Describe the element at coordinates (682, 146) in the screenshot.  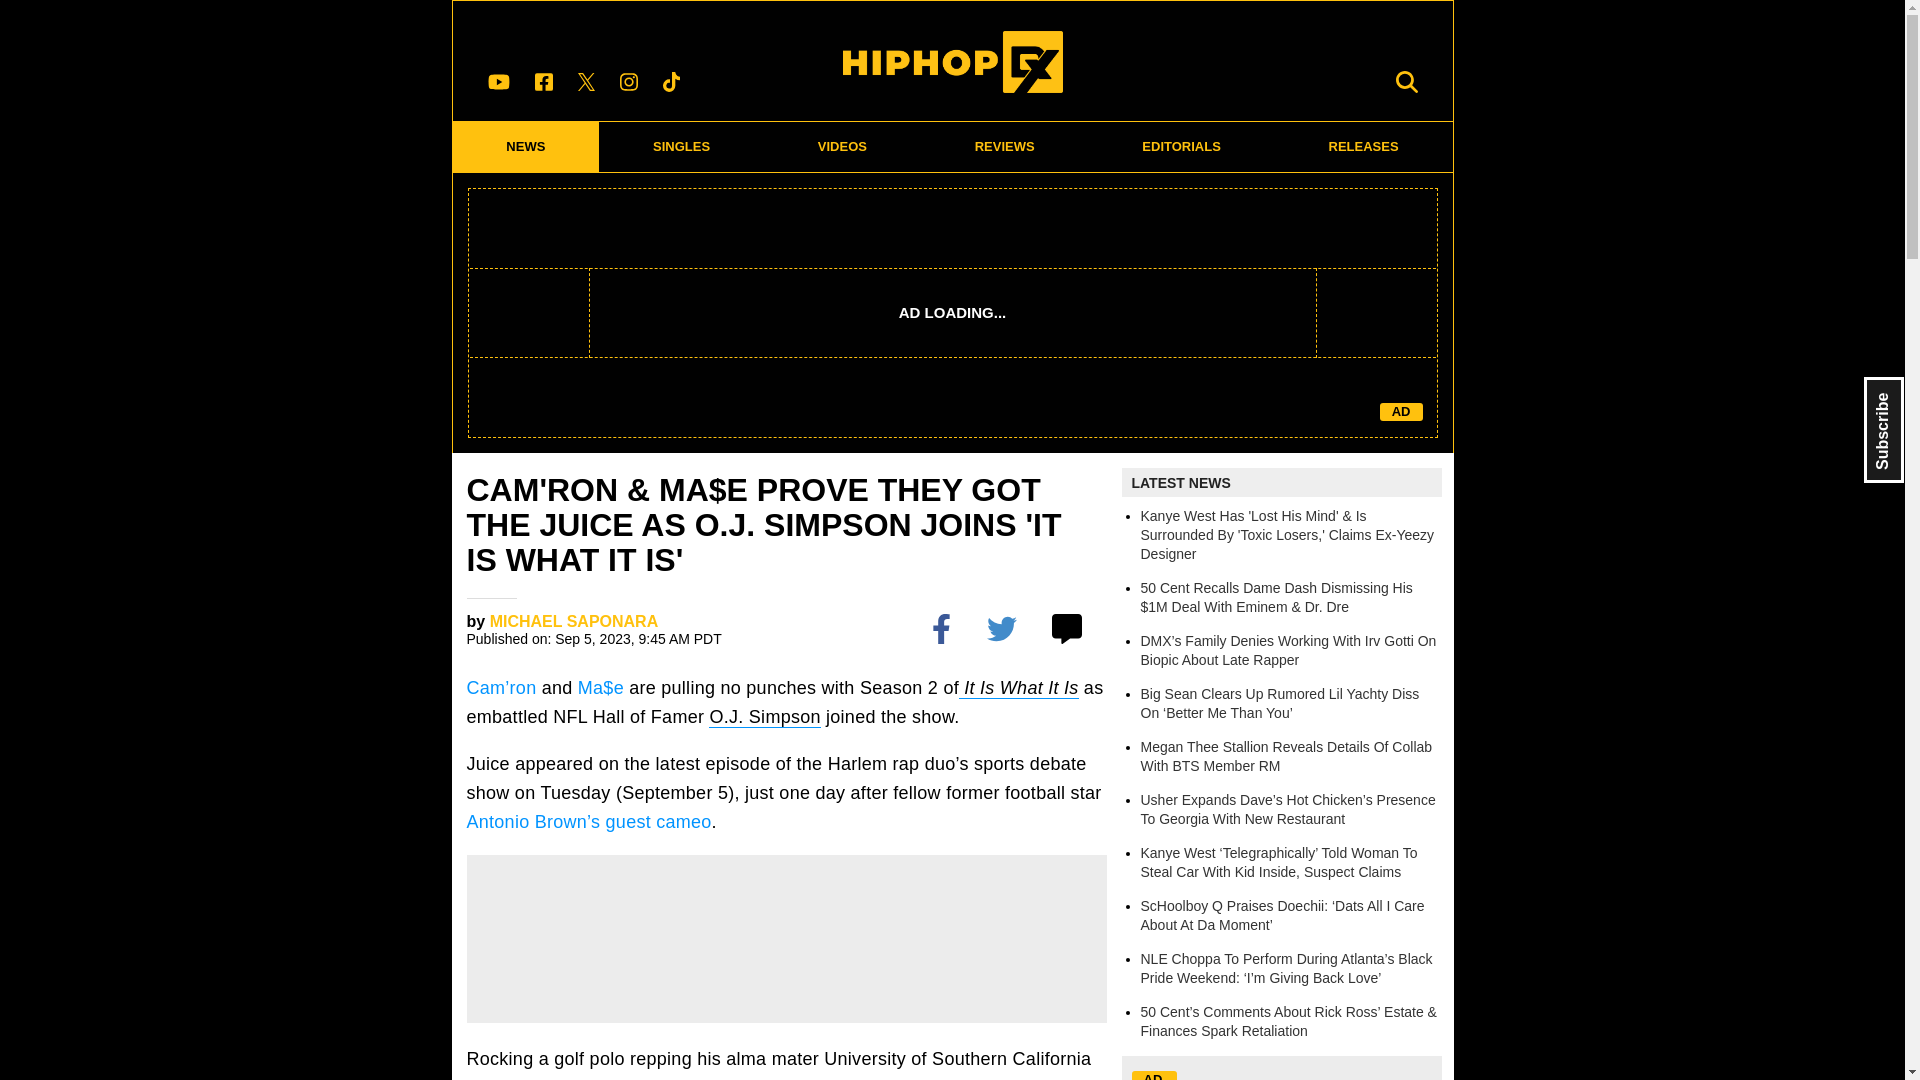
I see `SINGLES` at that location.